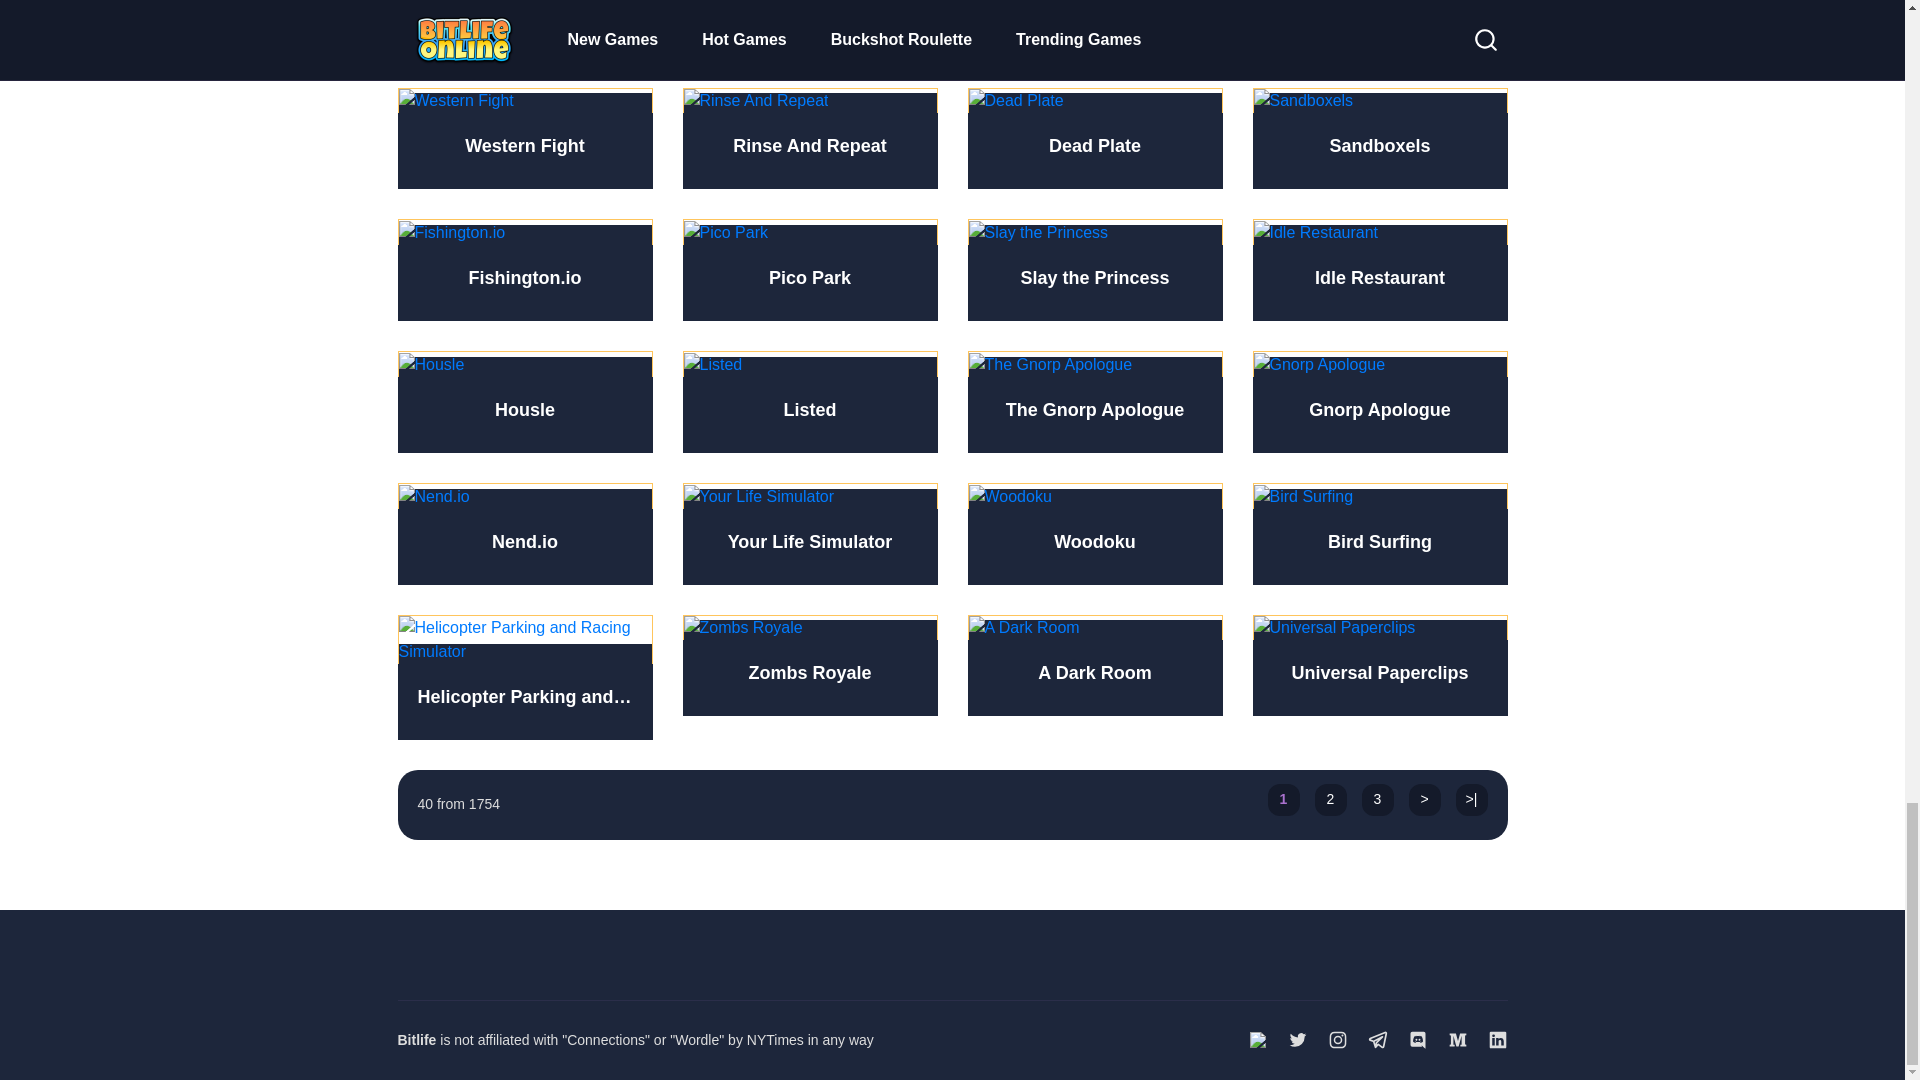 The height and width of the screenshot is (1080, 1920). What do you see at coordinates (524, 29) in the screenshot?
I see `War Of Gun` at bounding box center [524, 29].